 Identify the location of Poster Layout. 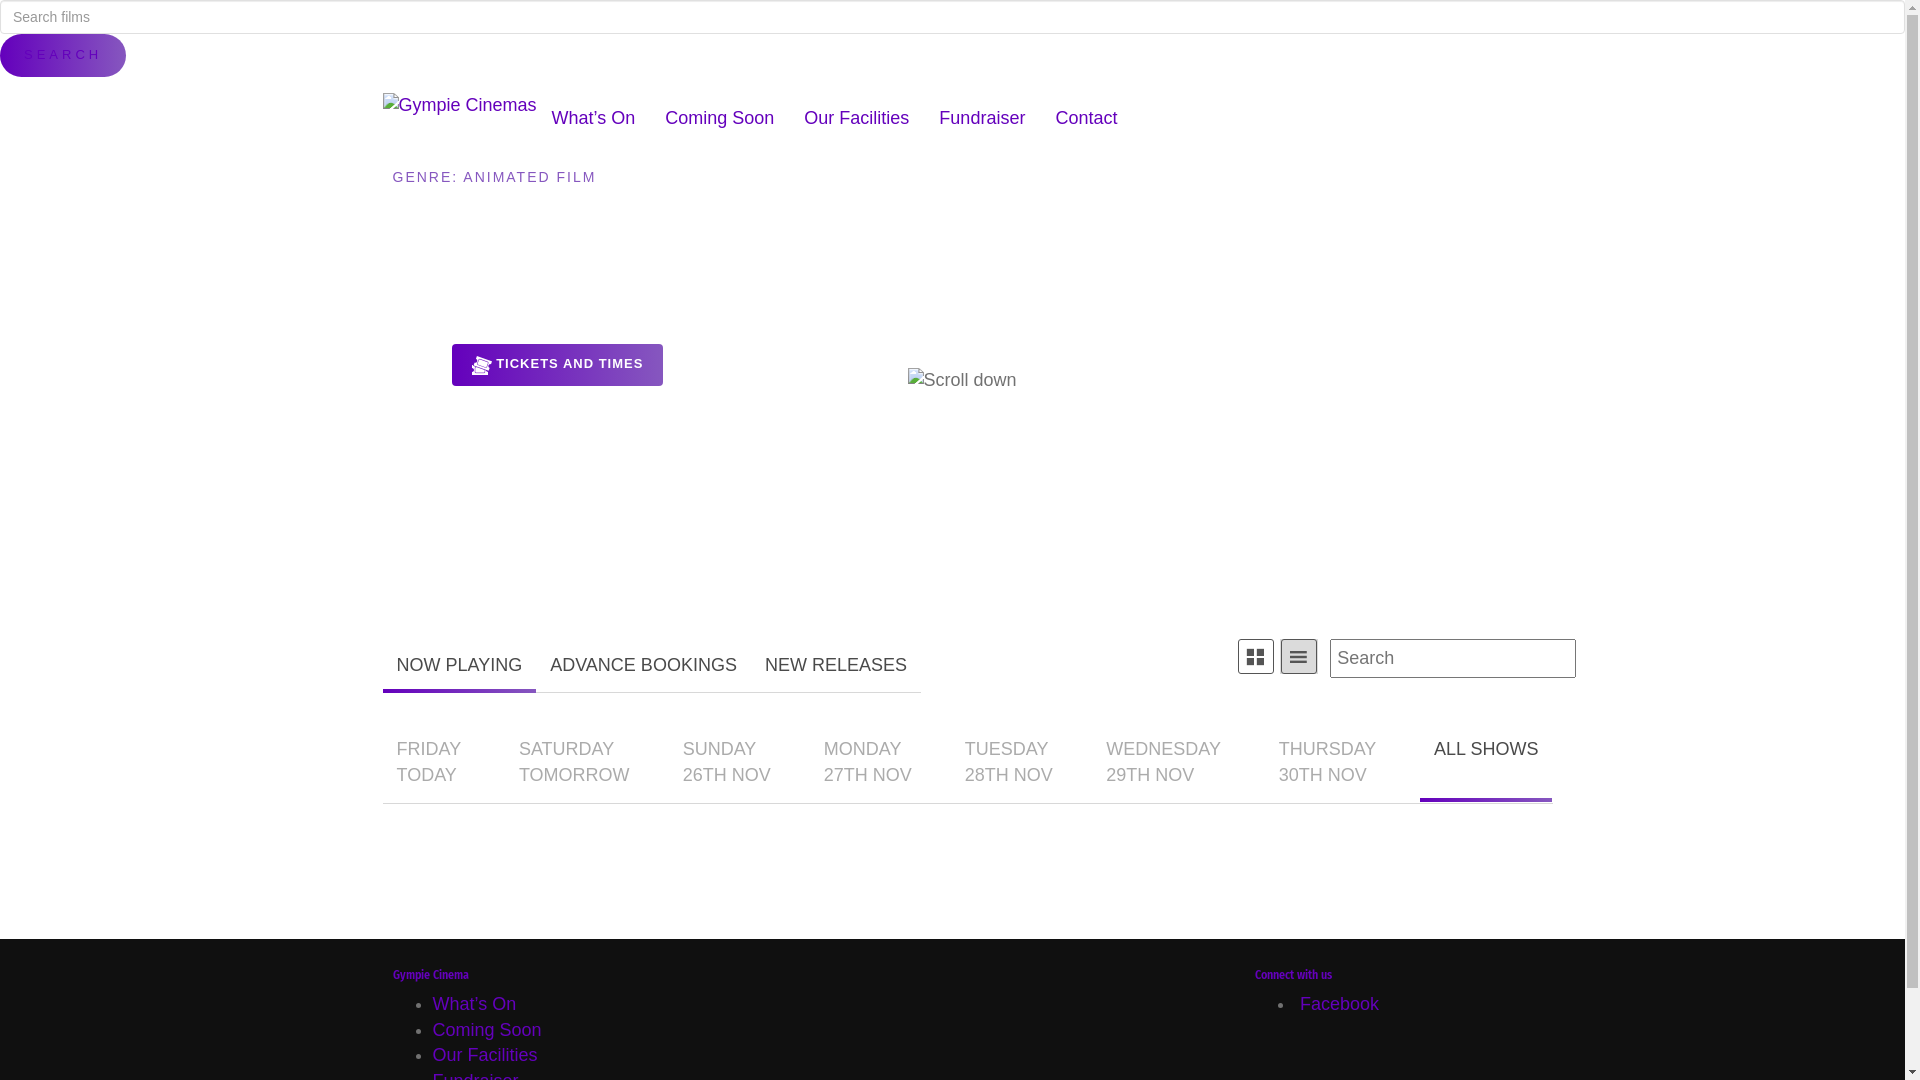
(1256, 656).